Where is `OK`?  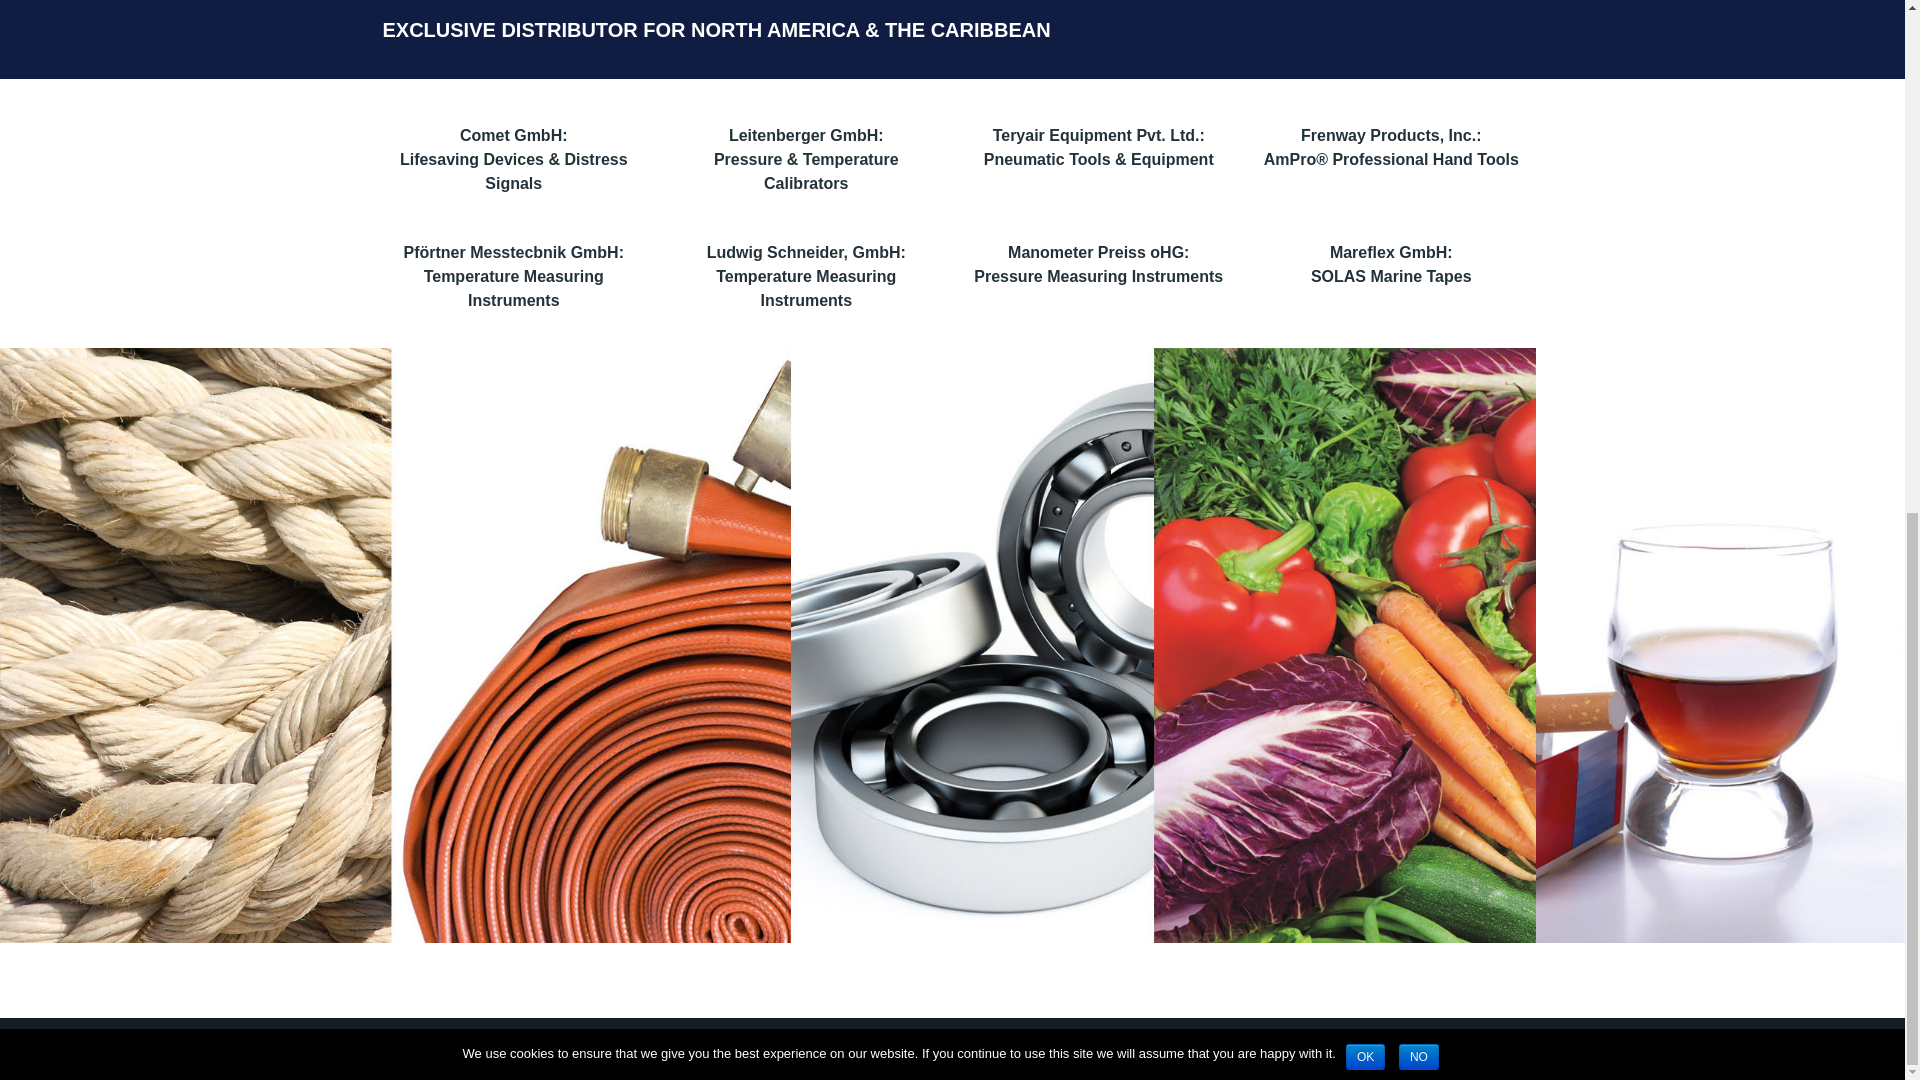
OK is located at coordinates (1364, 82).